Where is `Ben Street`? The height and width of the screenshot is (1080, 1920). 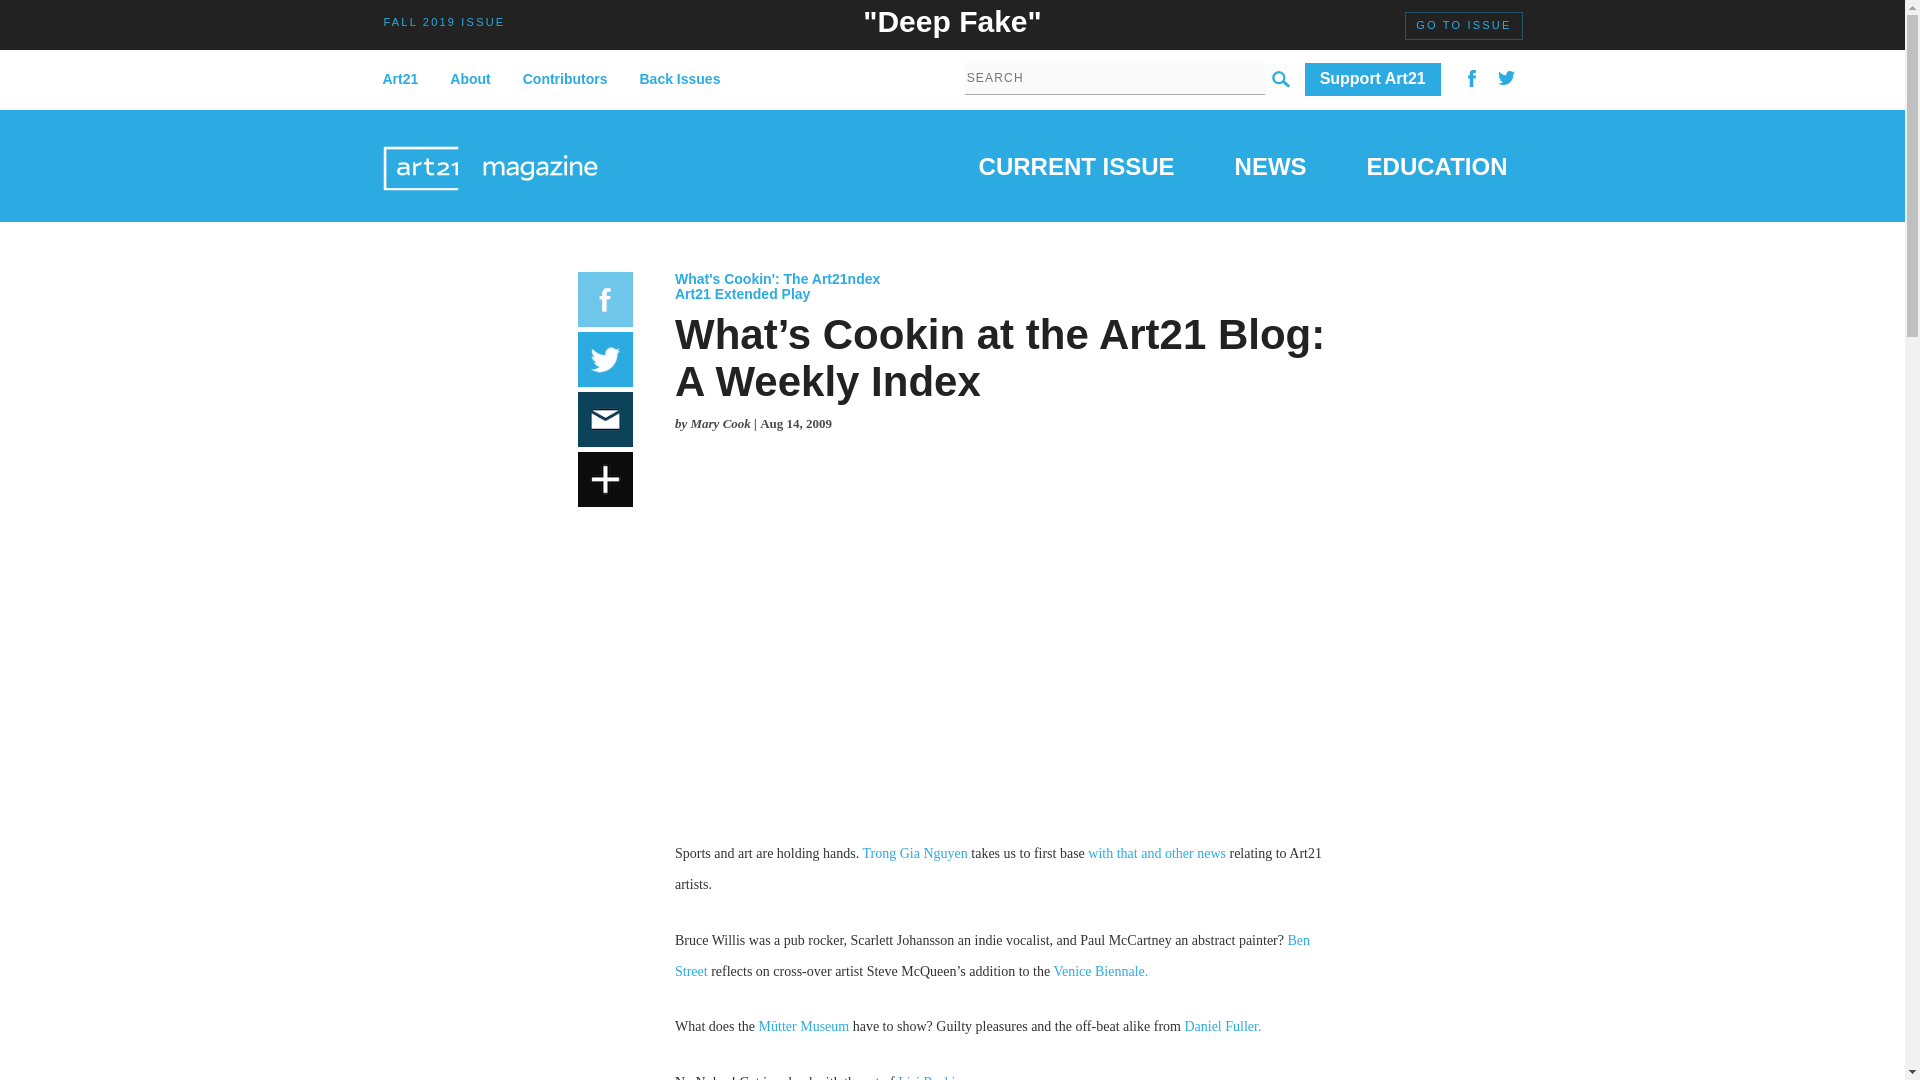
Ben Street is located at coordinates (992, 956).